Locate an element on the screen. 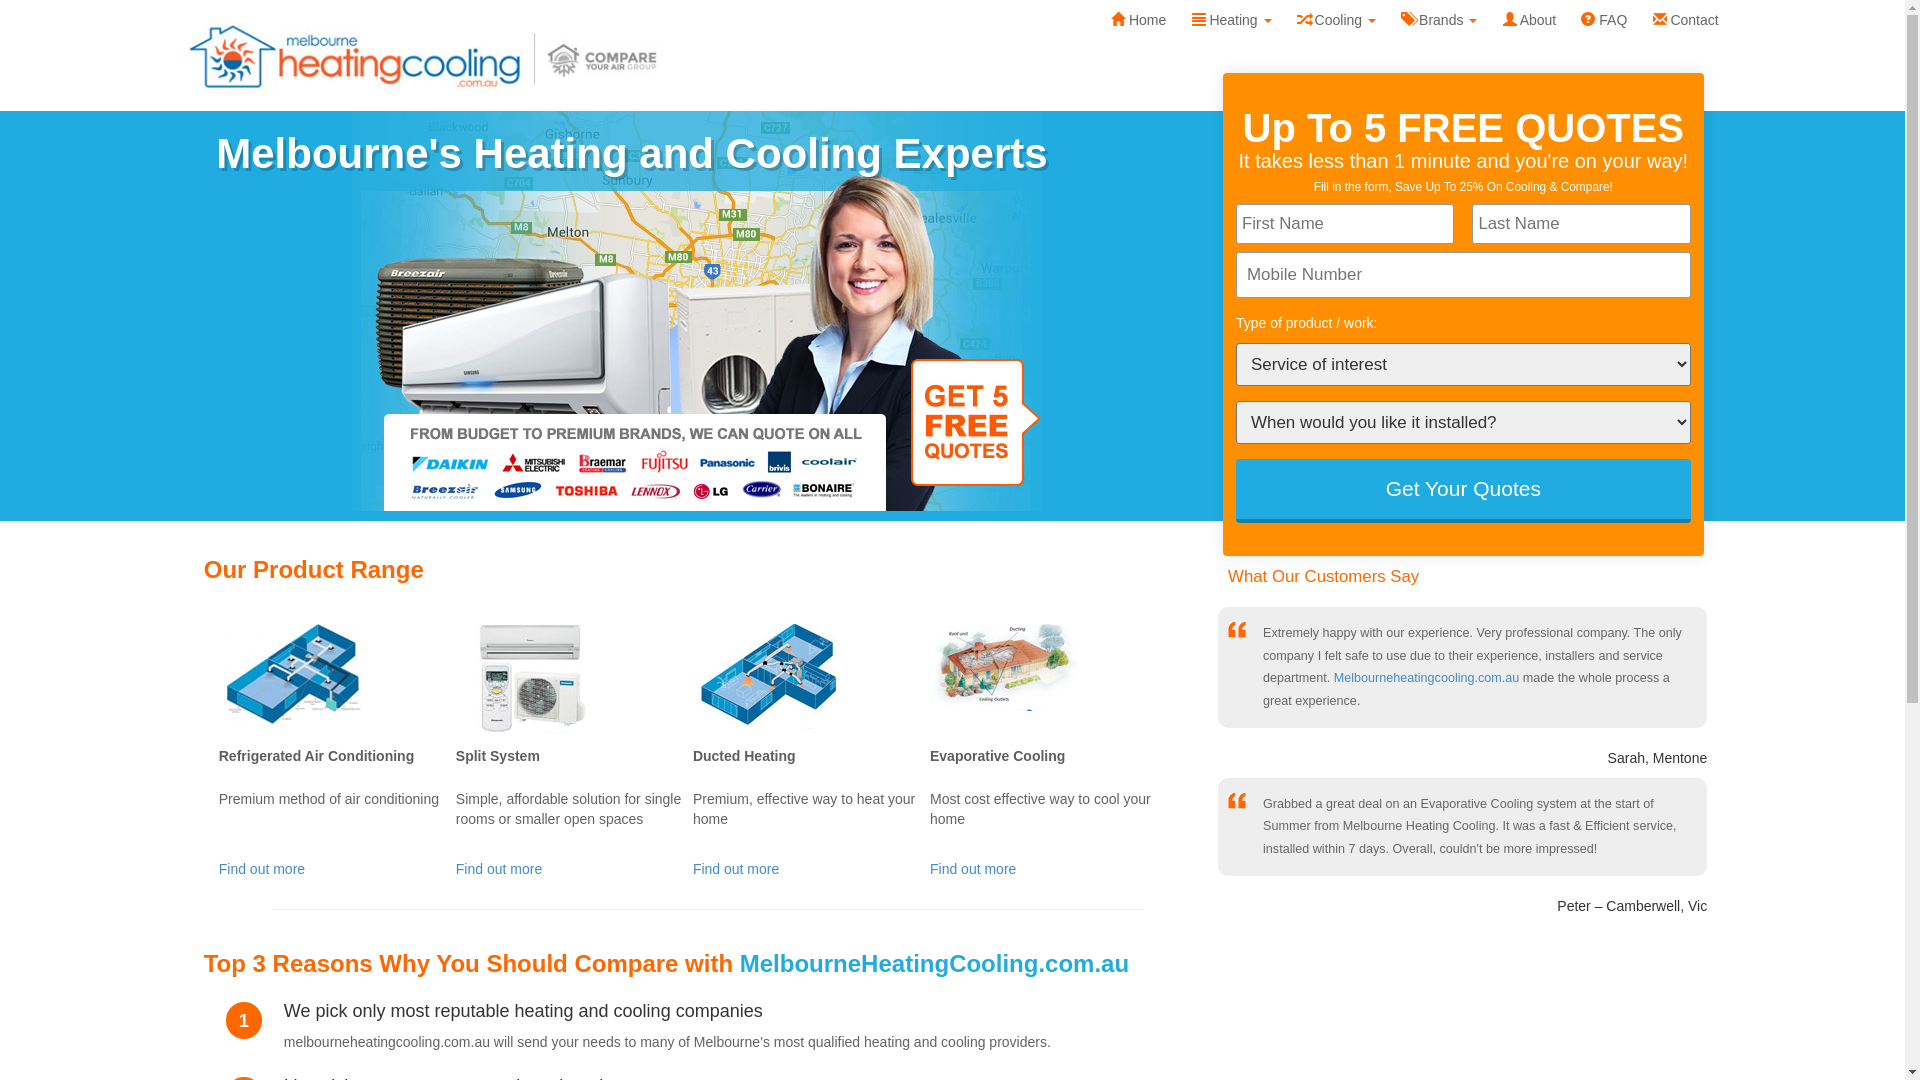 This screenshot has height=1080, width=1920. Contact is located at coordinates (1686, 20).